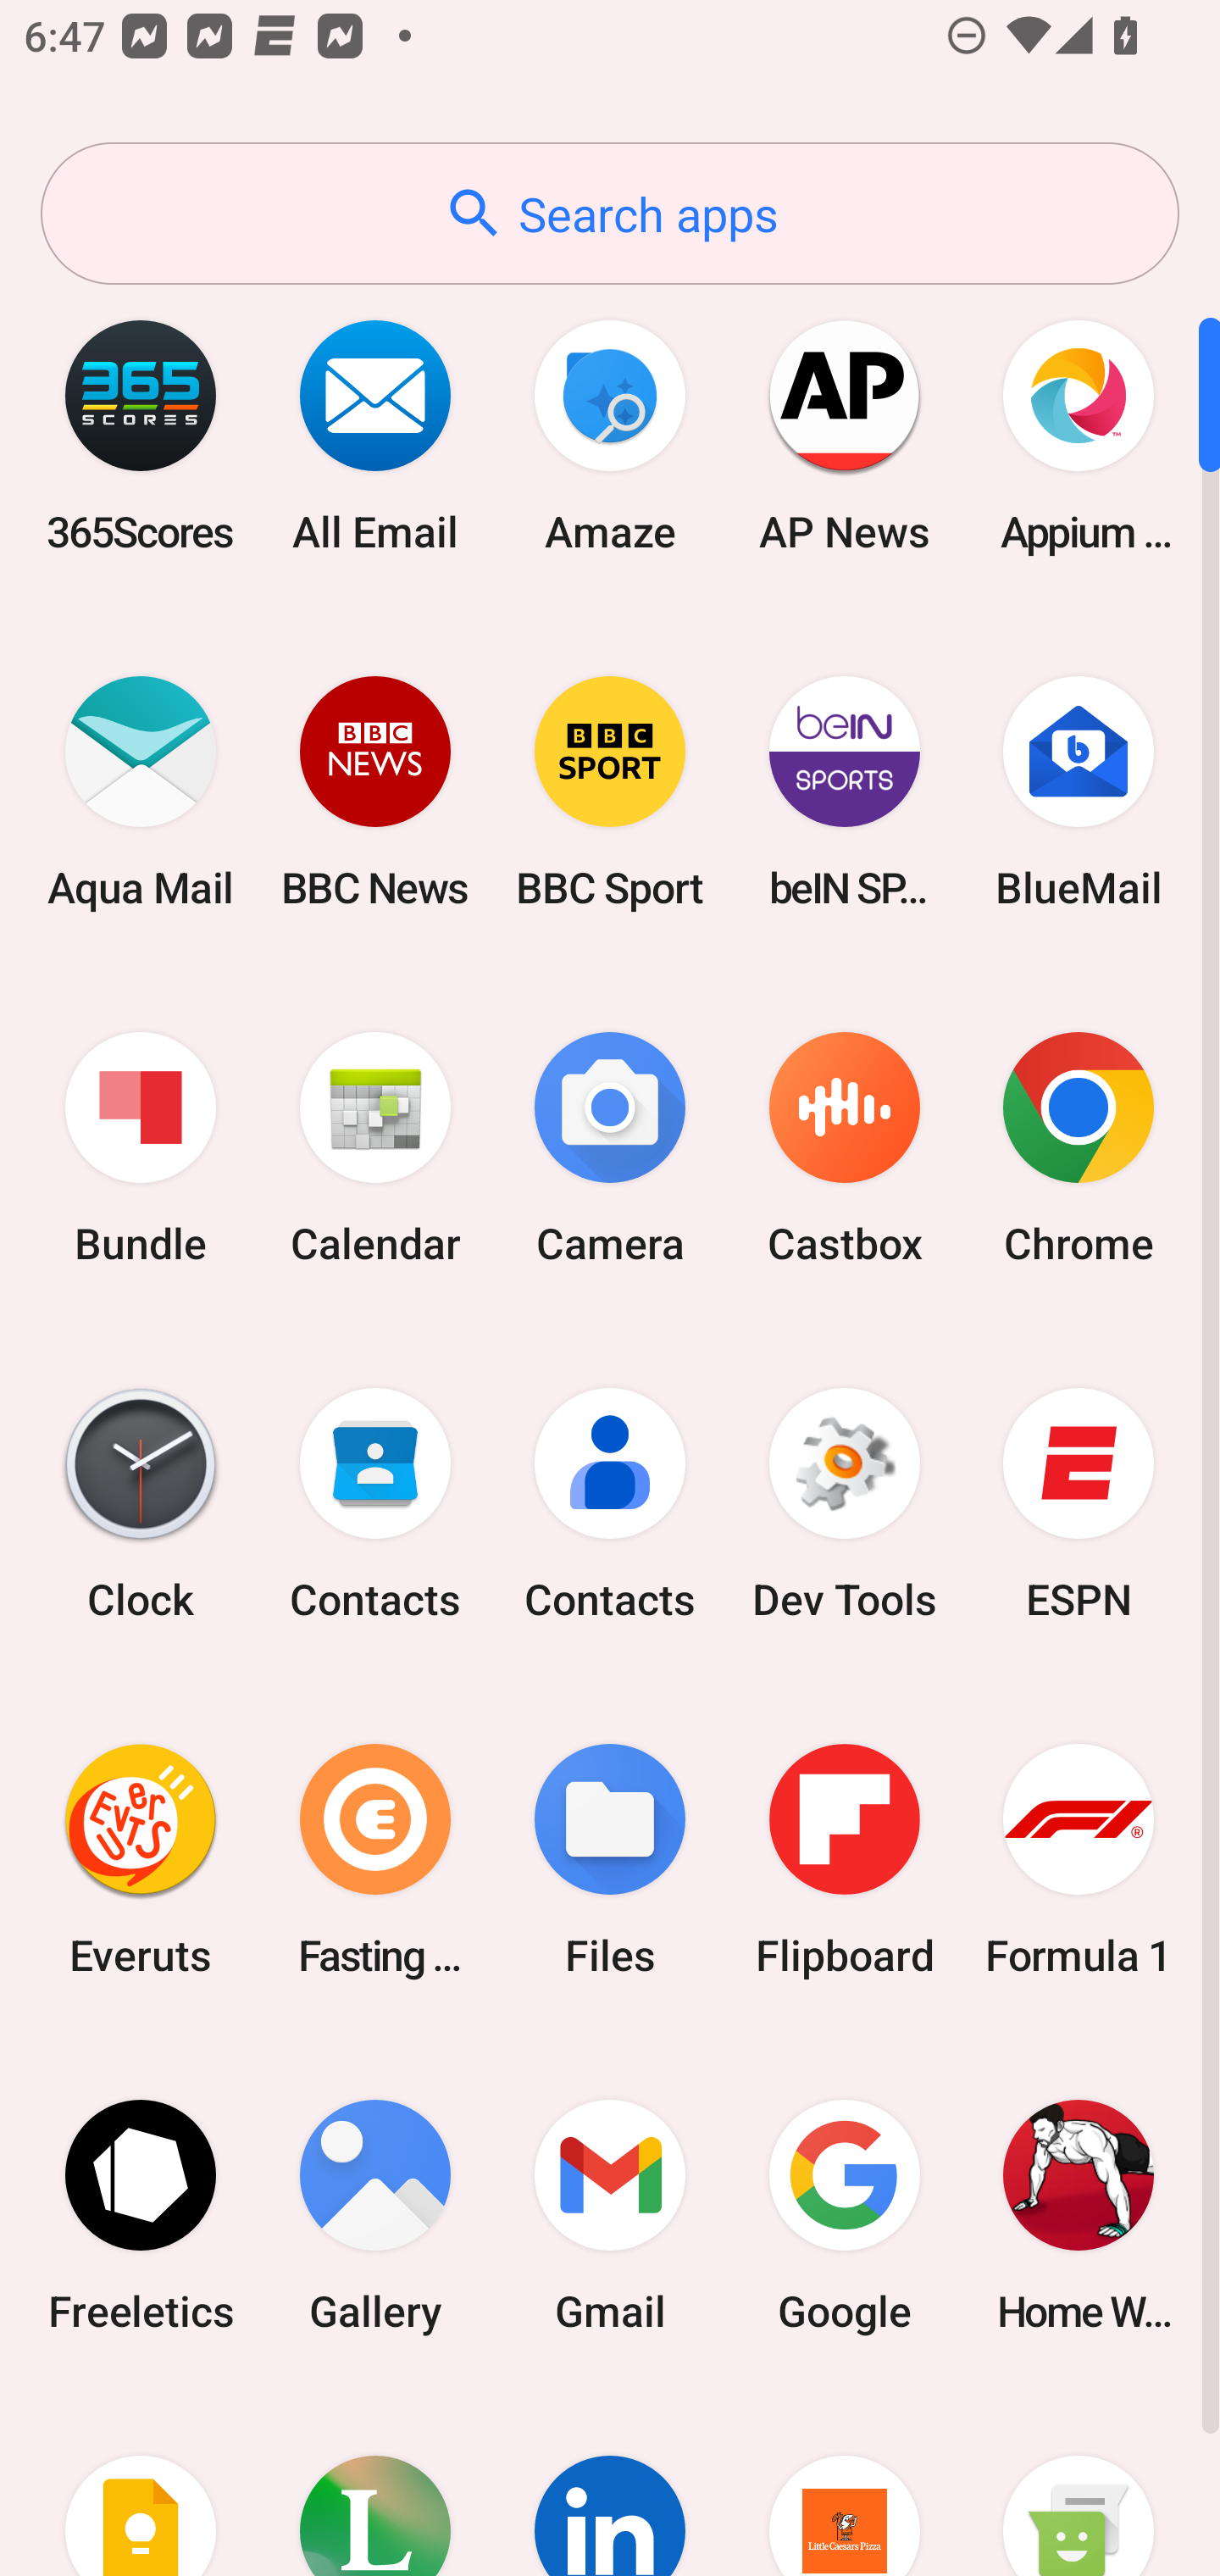 This screenshot has height=2576, width=1220. Describe the element at coordinates (610, 214) in the screenshot. I see `  Search apps` at that location.